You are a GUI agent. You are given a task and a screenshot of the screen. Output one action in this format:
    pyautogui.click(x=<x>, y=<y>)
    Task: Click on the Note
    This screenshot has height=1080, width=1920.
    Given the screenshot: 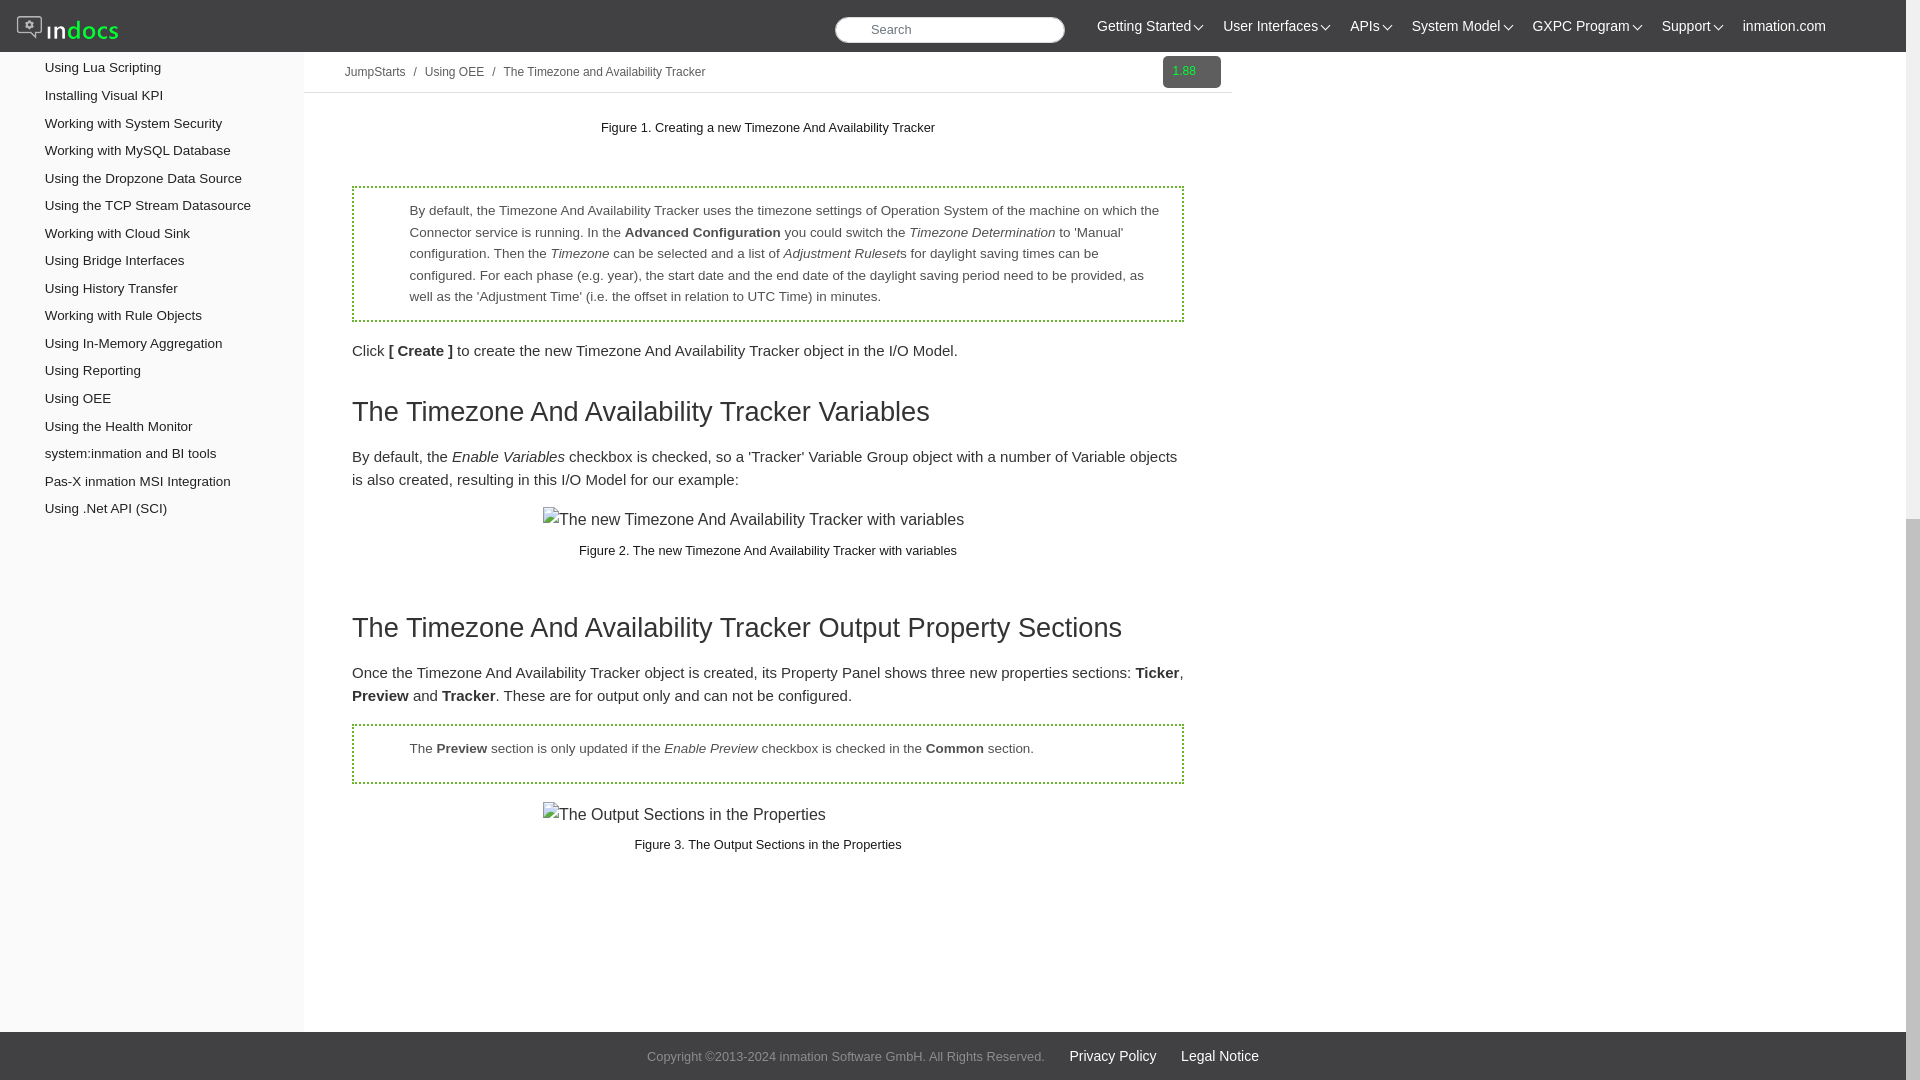 What is the action you would take?
    pyautogui.click(x=378, y=756)
    